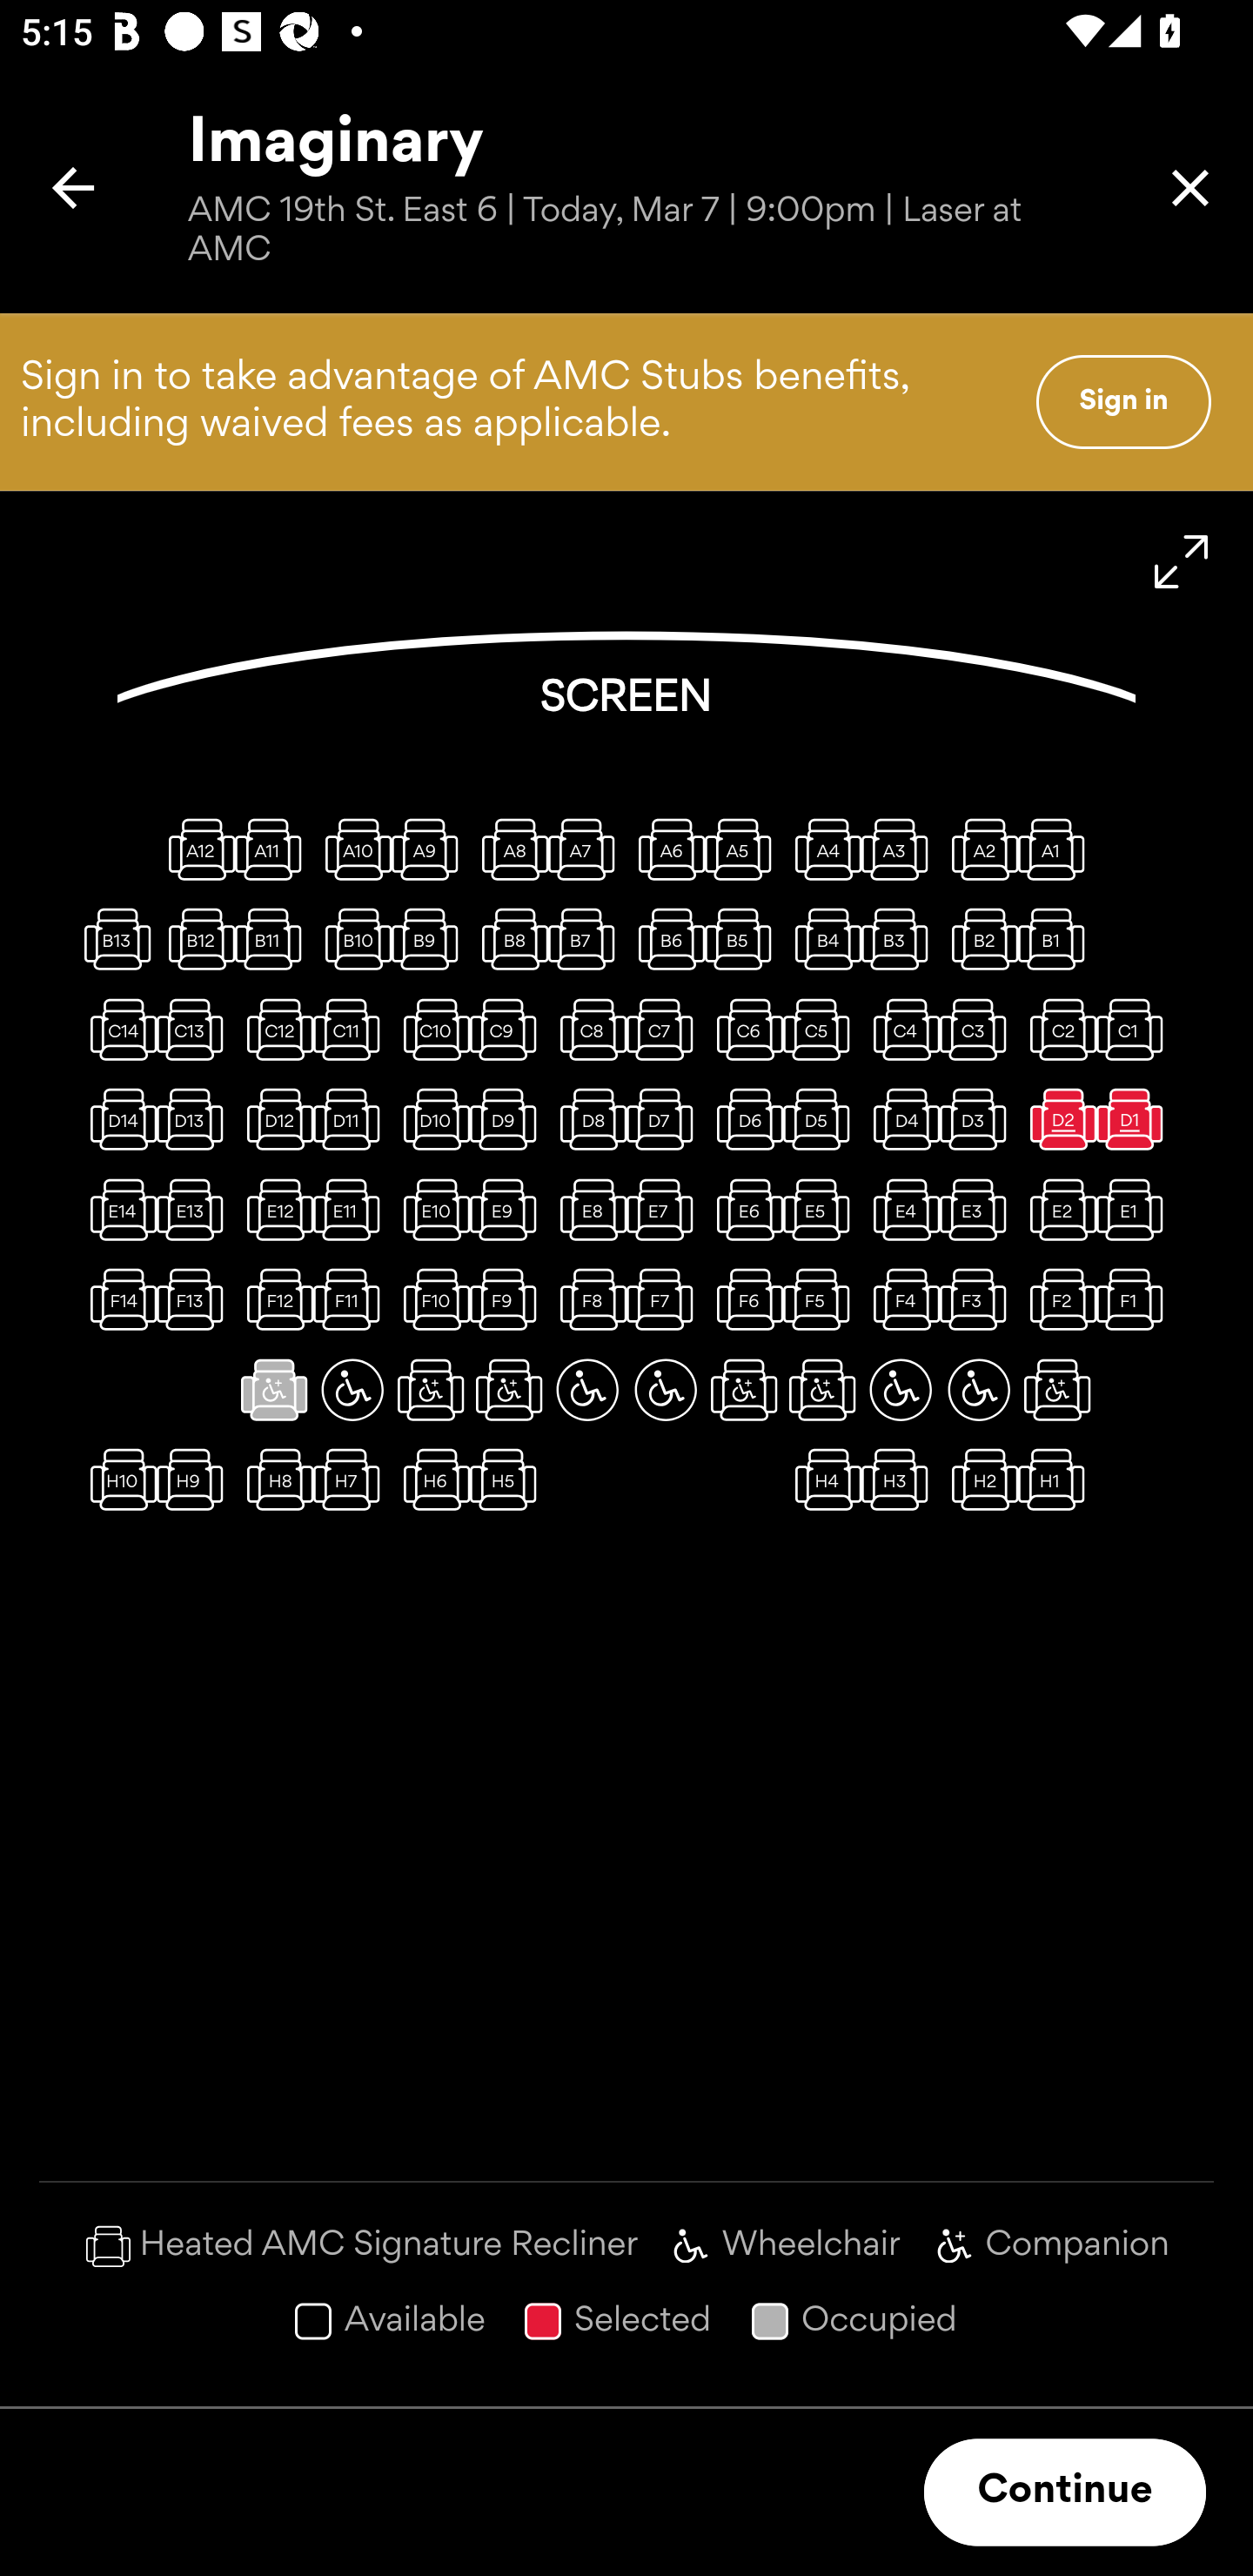 This screenshot has height=2576, width=1253. What do you see at coordinates (352, 1389) in the screenshot?
I see `G10, Wheelchair space, available` at bounding box center [352, 1389].